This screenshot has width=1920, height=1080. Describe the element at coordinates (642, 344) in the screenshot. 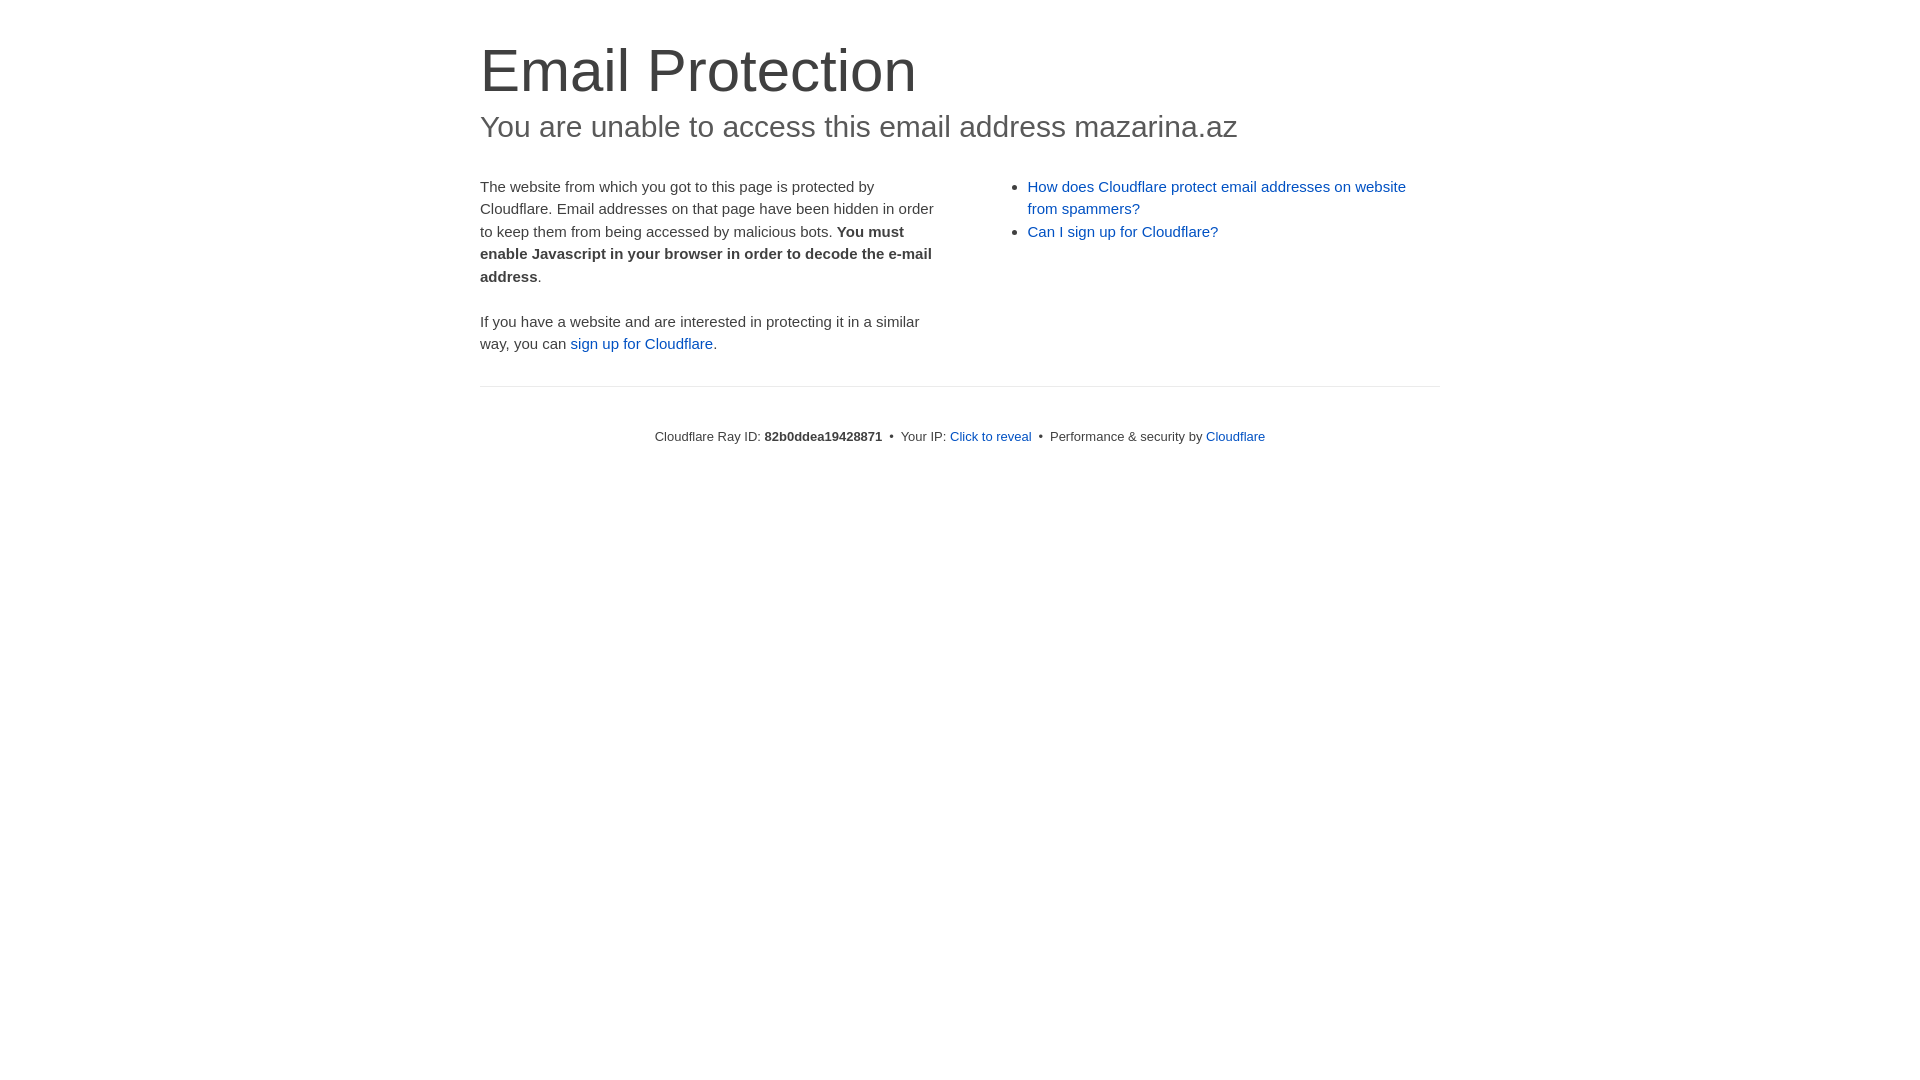

I see `sign up for Cloudflare` at that location.